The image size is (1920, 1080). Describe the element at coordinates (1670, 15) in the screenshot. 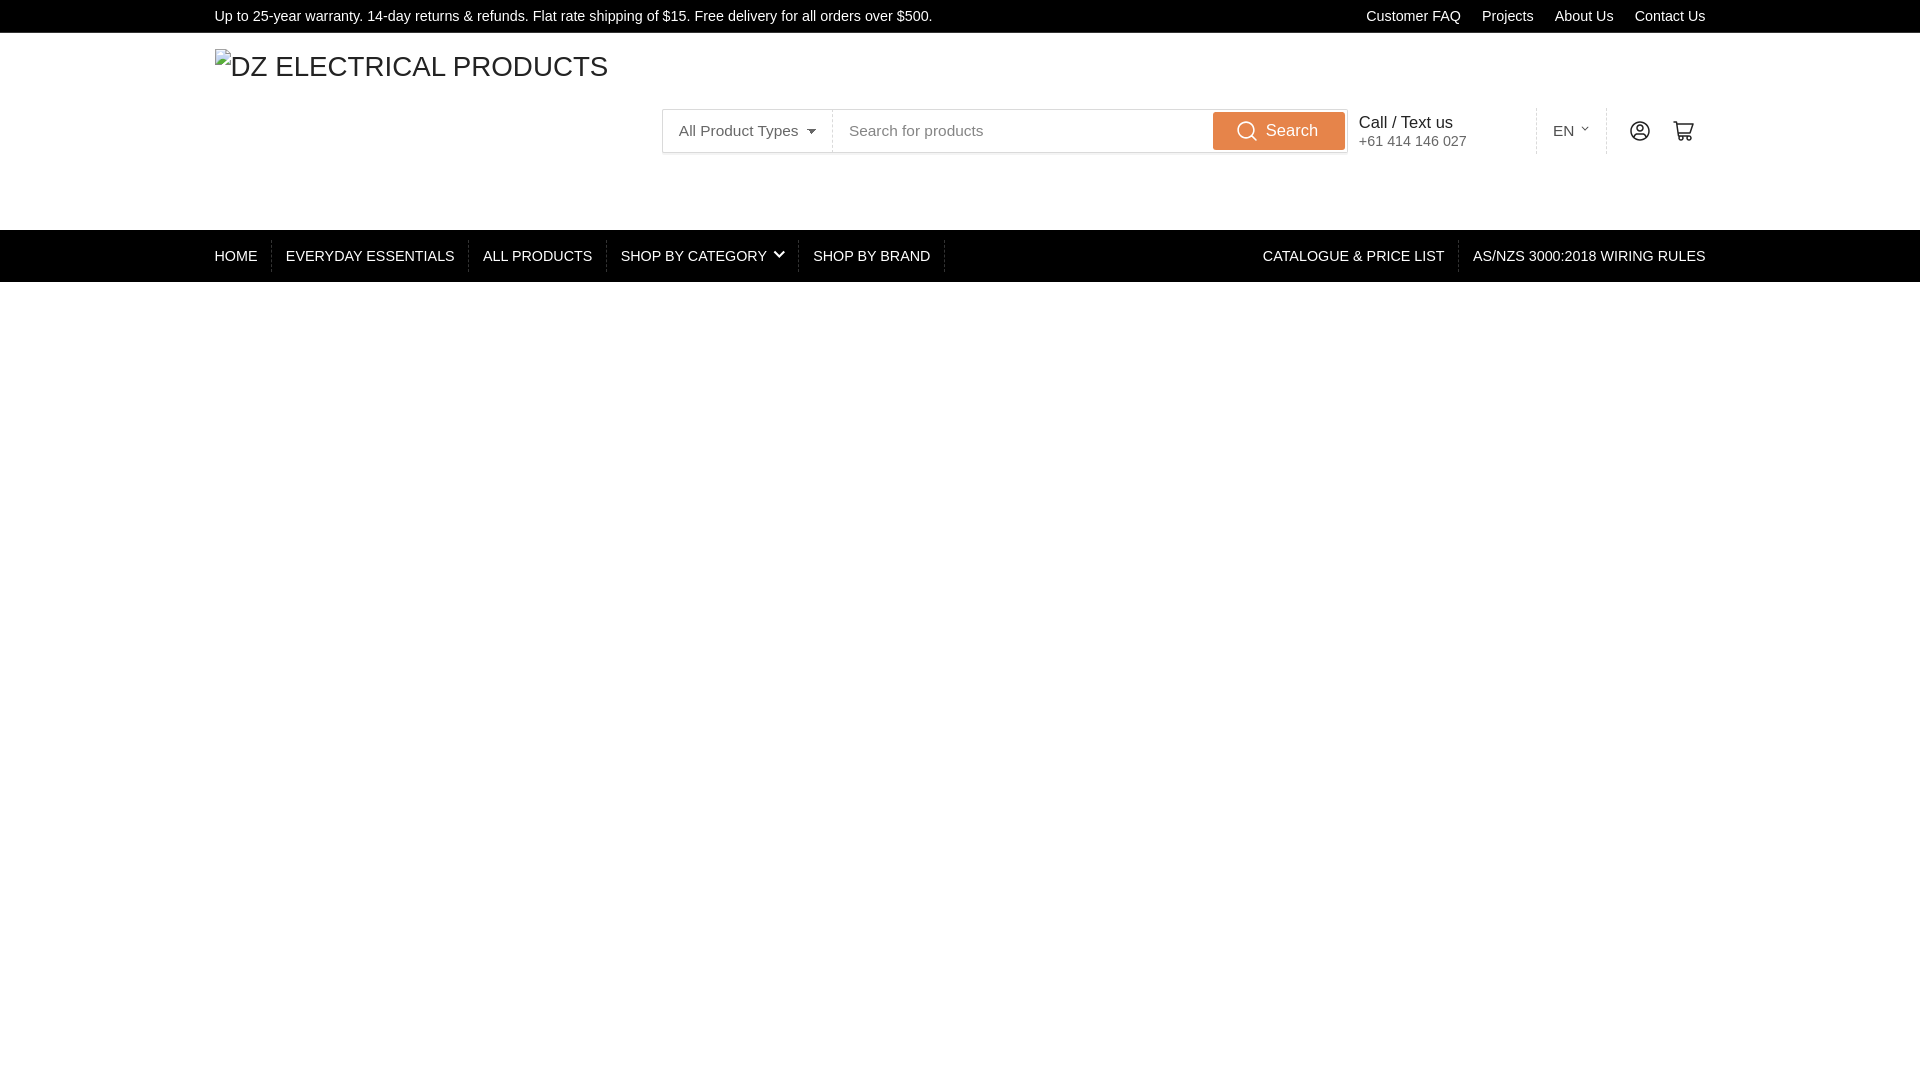

I see `Contact Us` at that location.